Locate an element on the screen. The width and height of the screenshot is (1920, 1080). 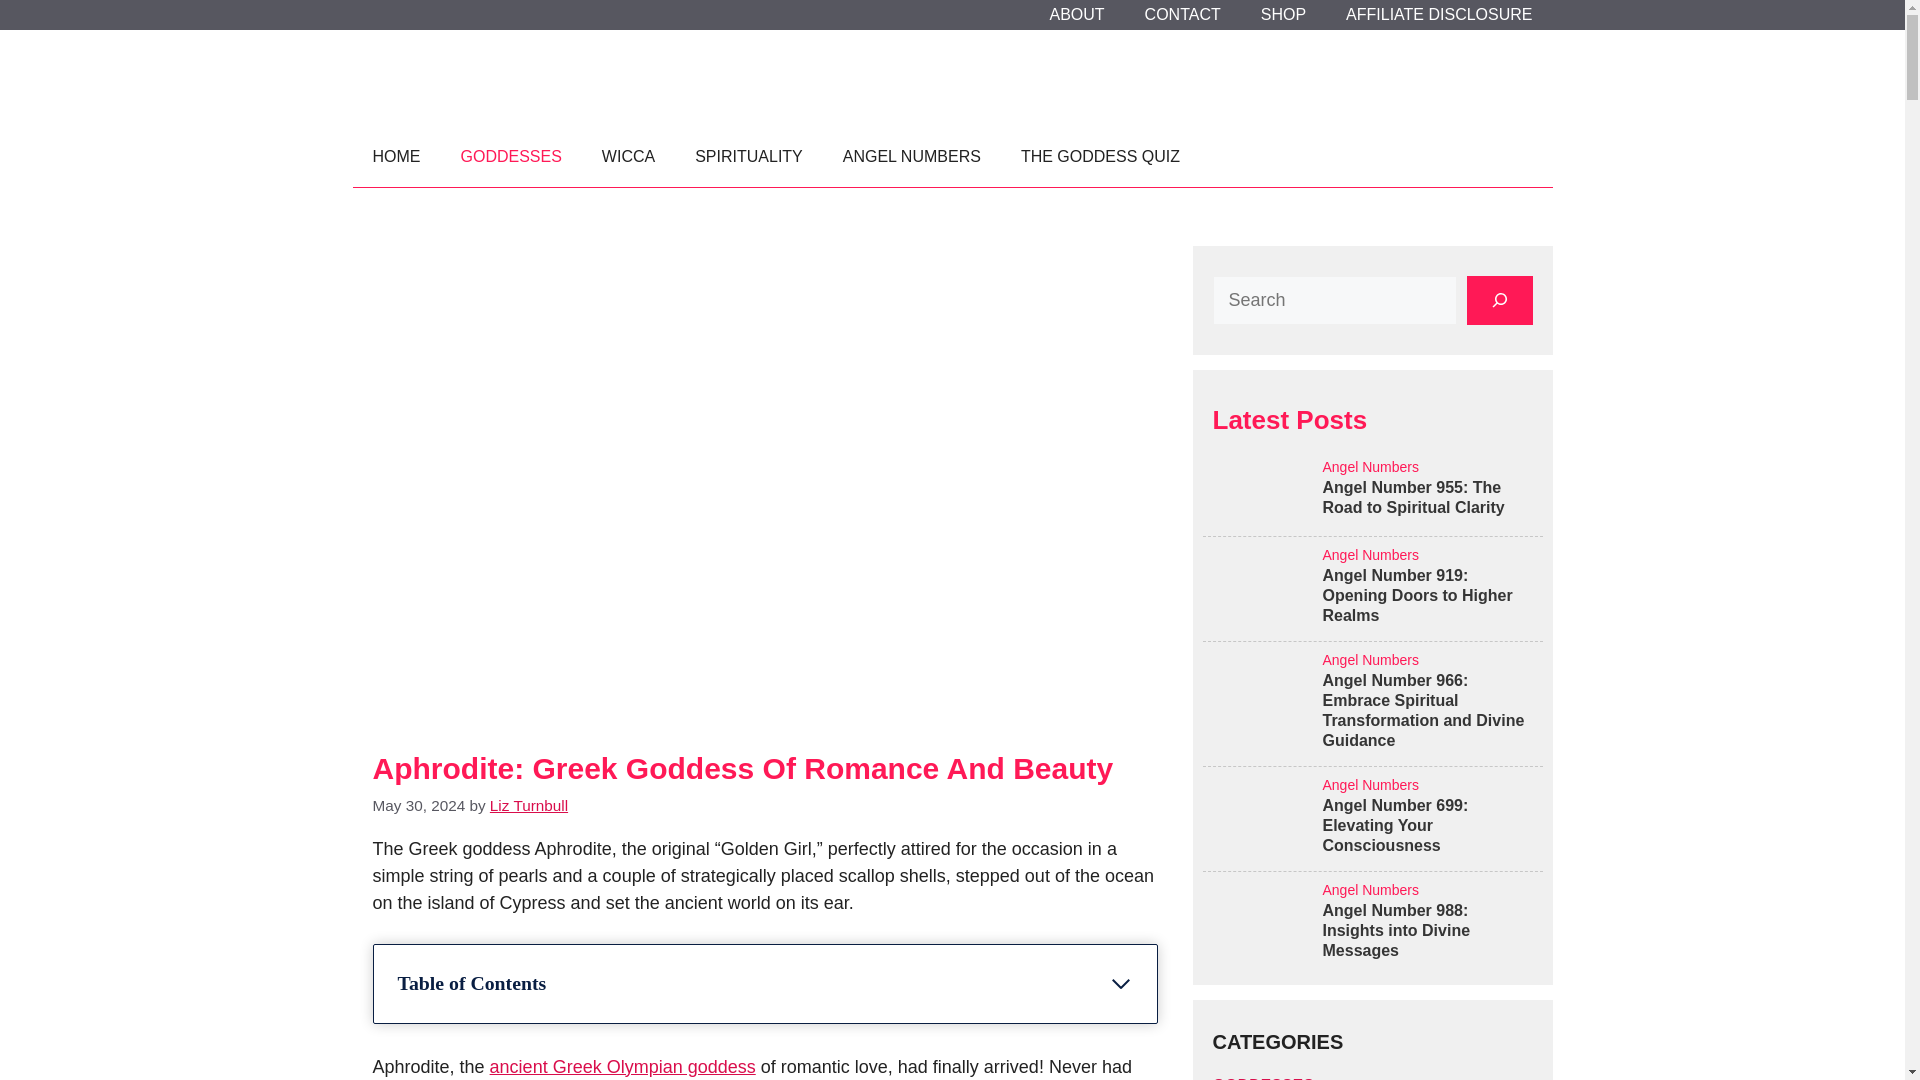
CONTACT is located at coordinates (1182, 15).